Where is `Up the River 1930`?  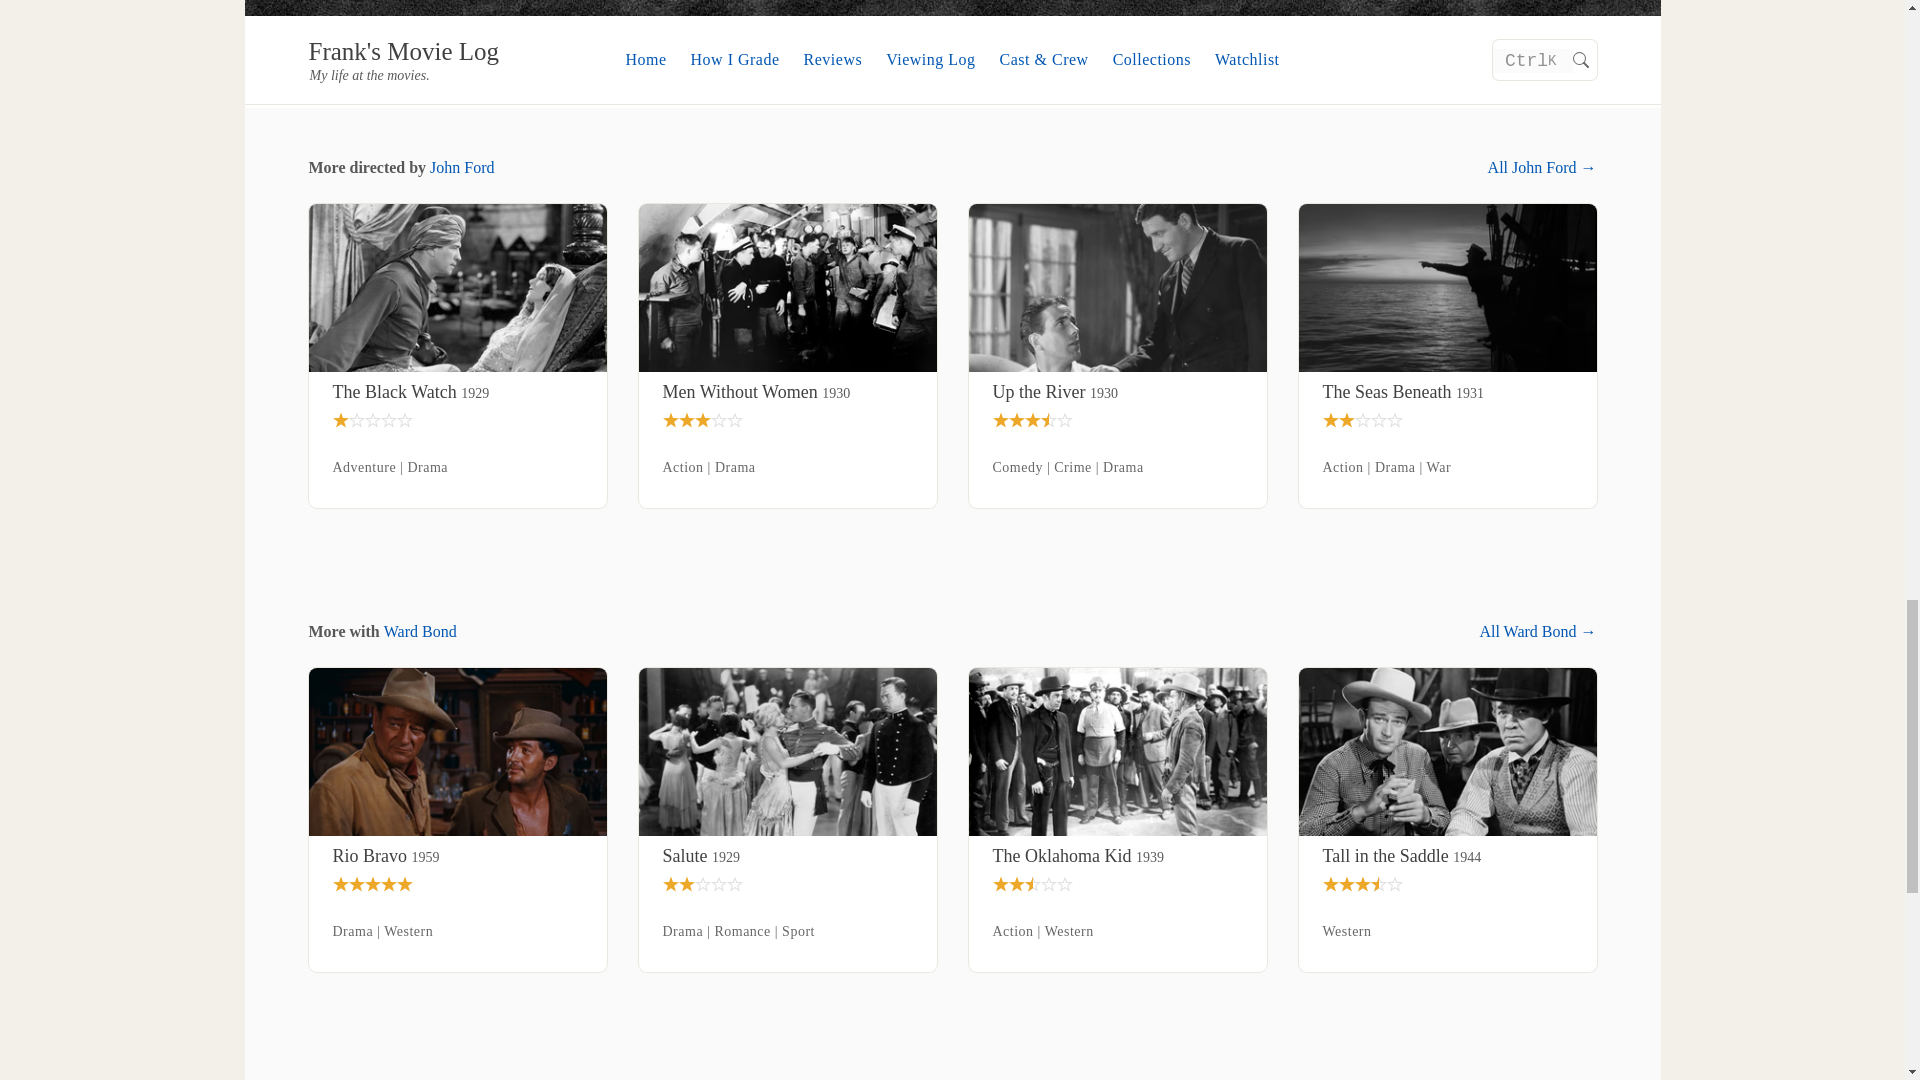 Up the River 1930 is located at coordinates (1117, 392).